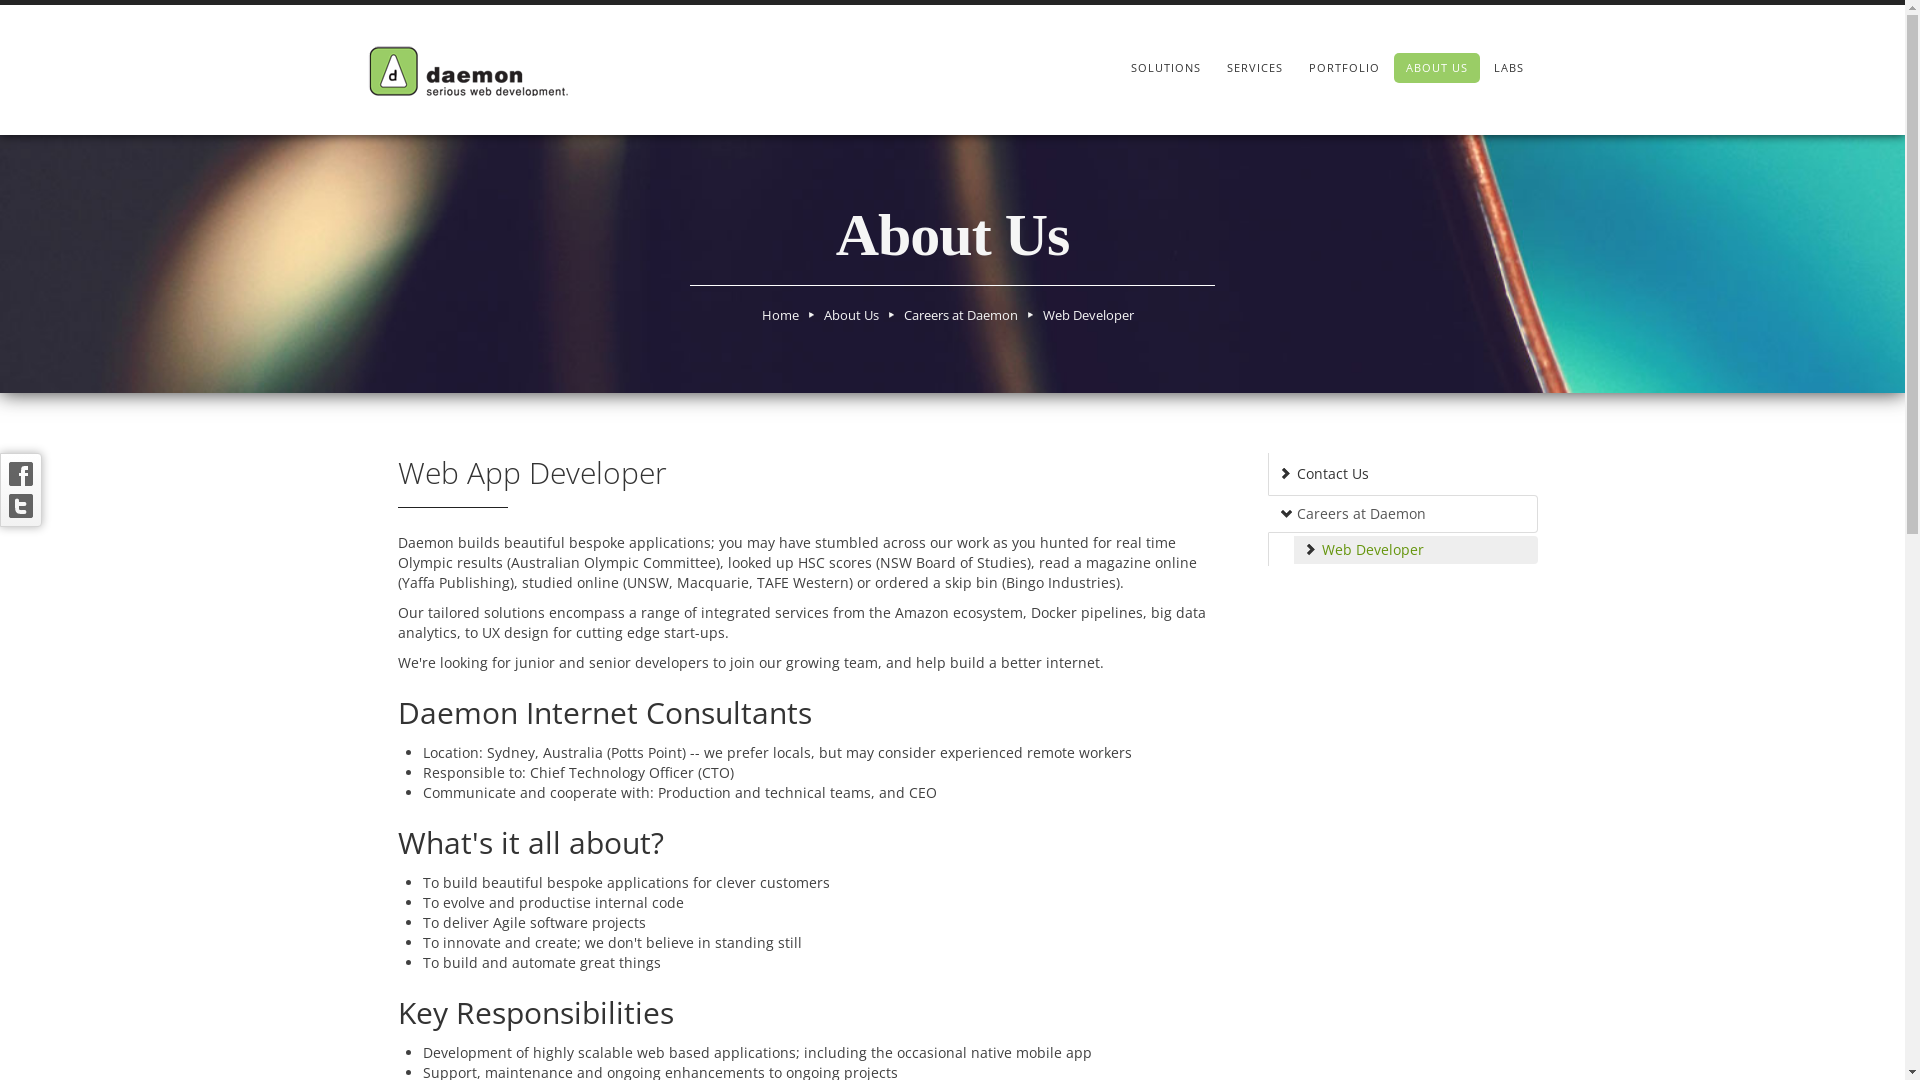  What do you see at coordinates (852, 315) in the screenshot?
I see `About Us` at bounding box center [852, 315].